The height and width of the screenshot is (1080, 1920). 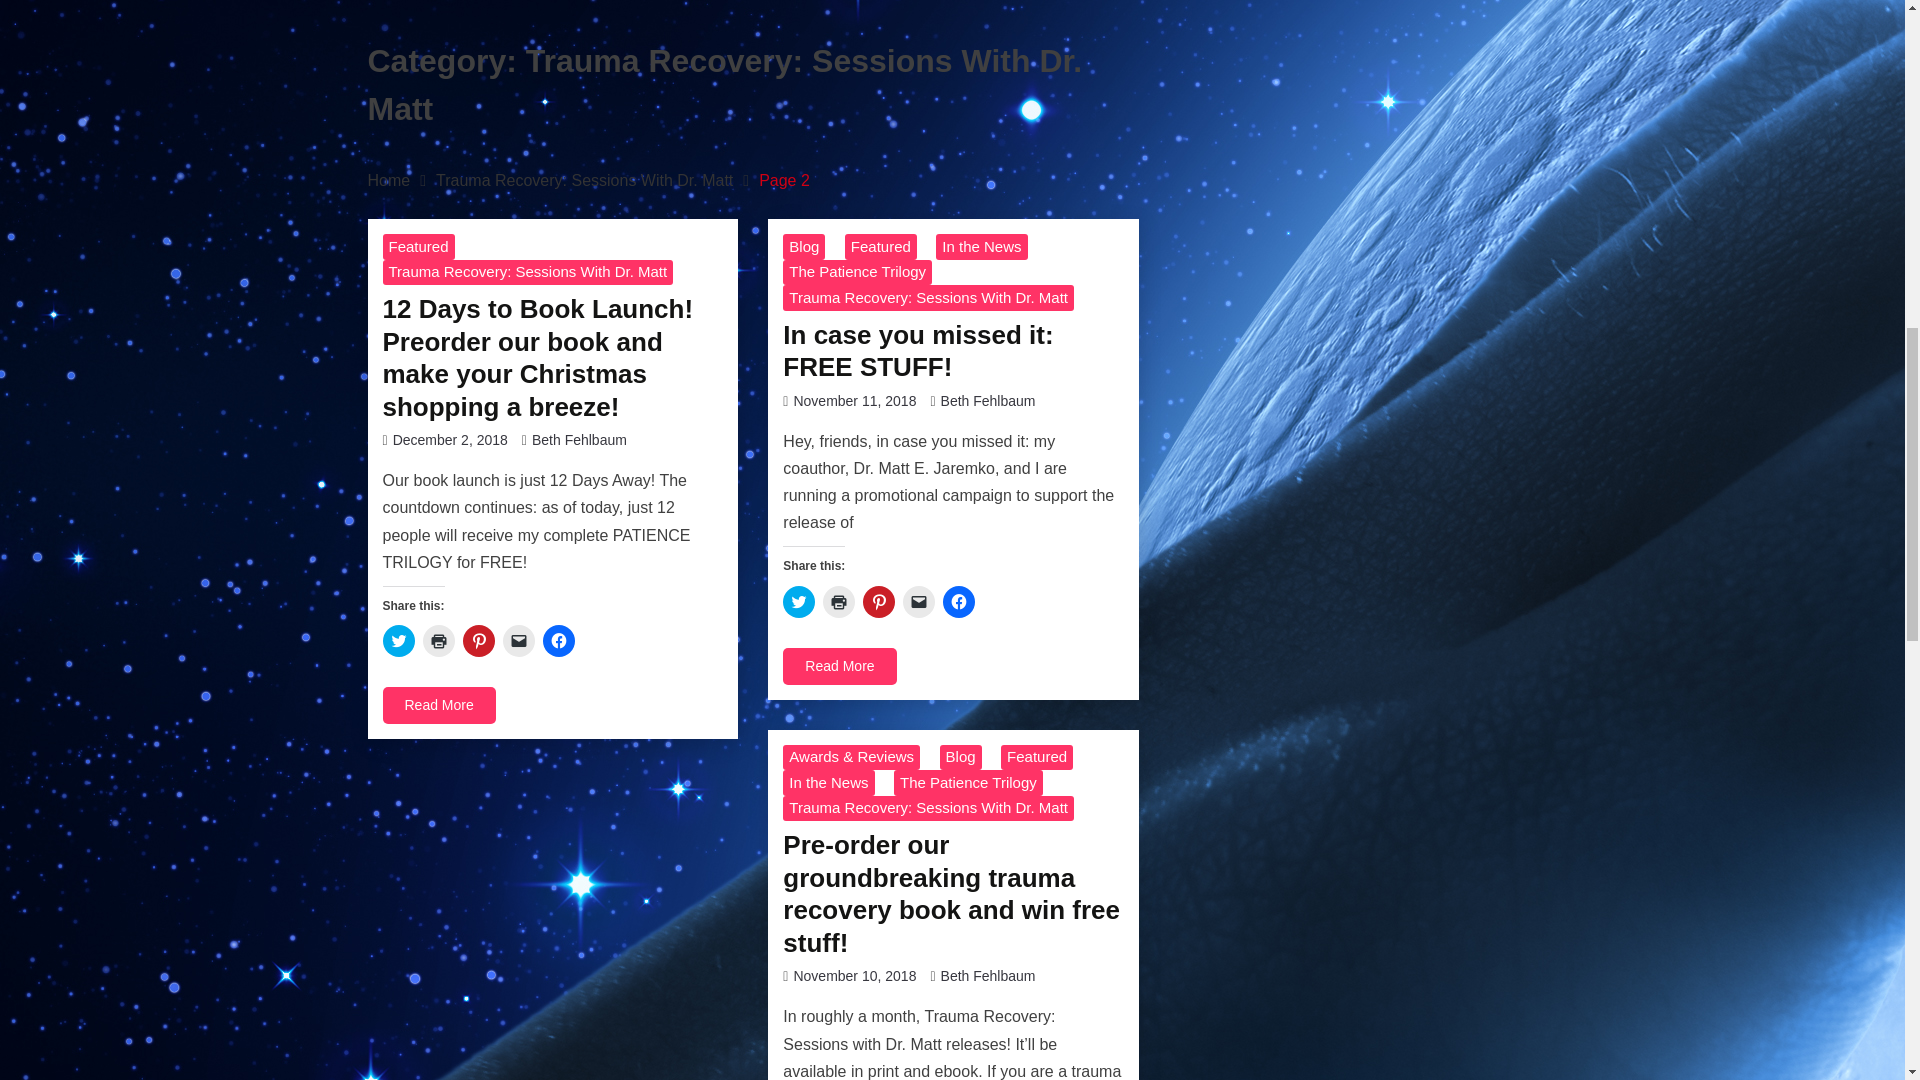 I want to click on December 2, 2018, so click(x=450, y=440).